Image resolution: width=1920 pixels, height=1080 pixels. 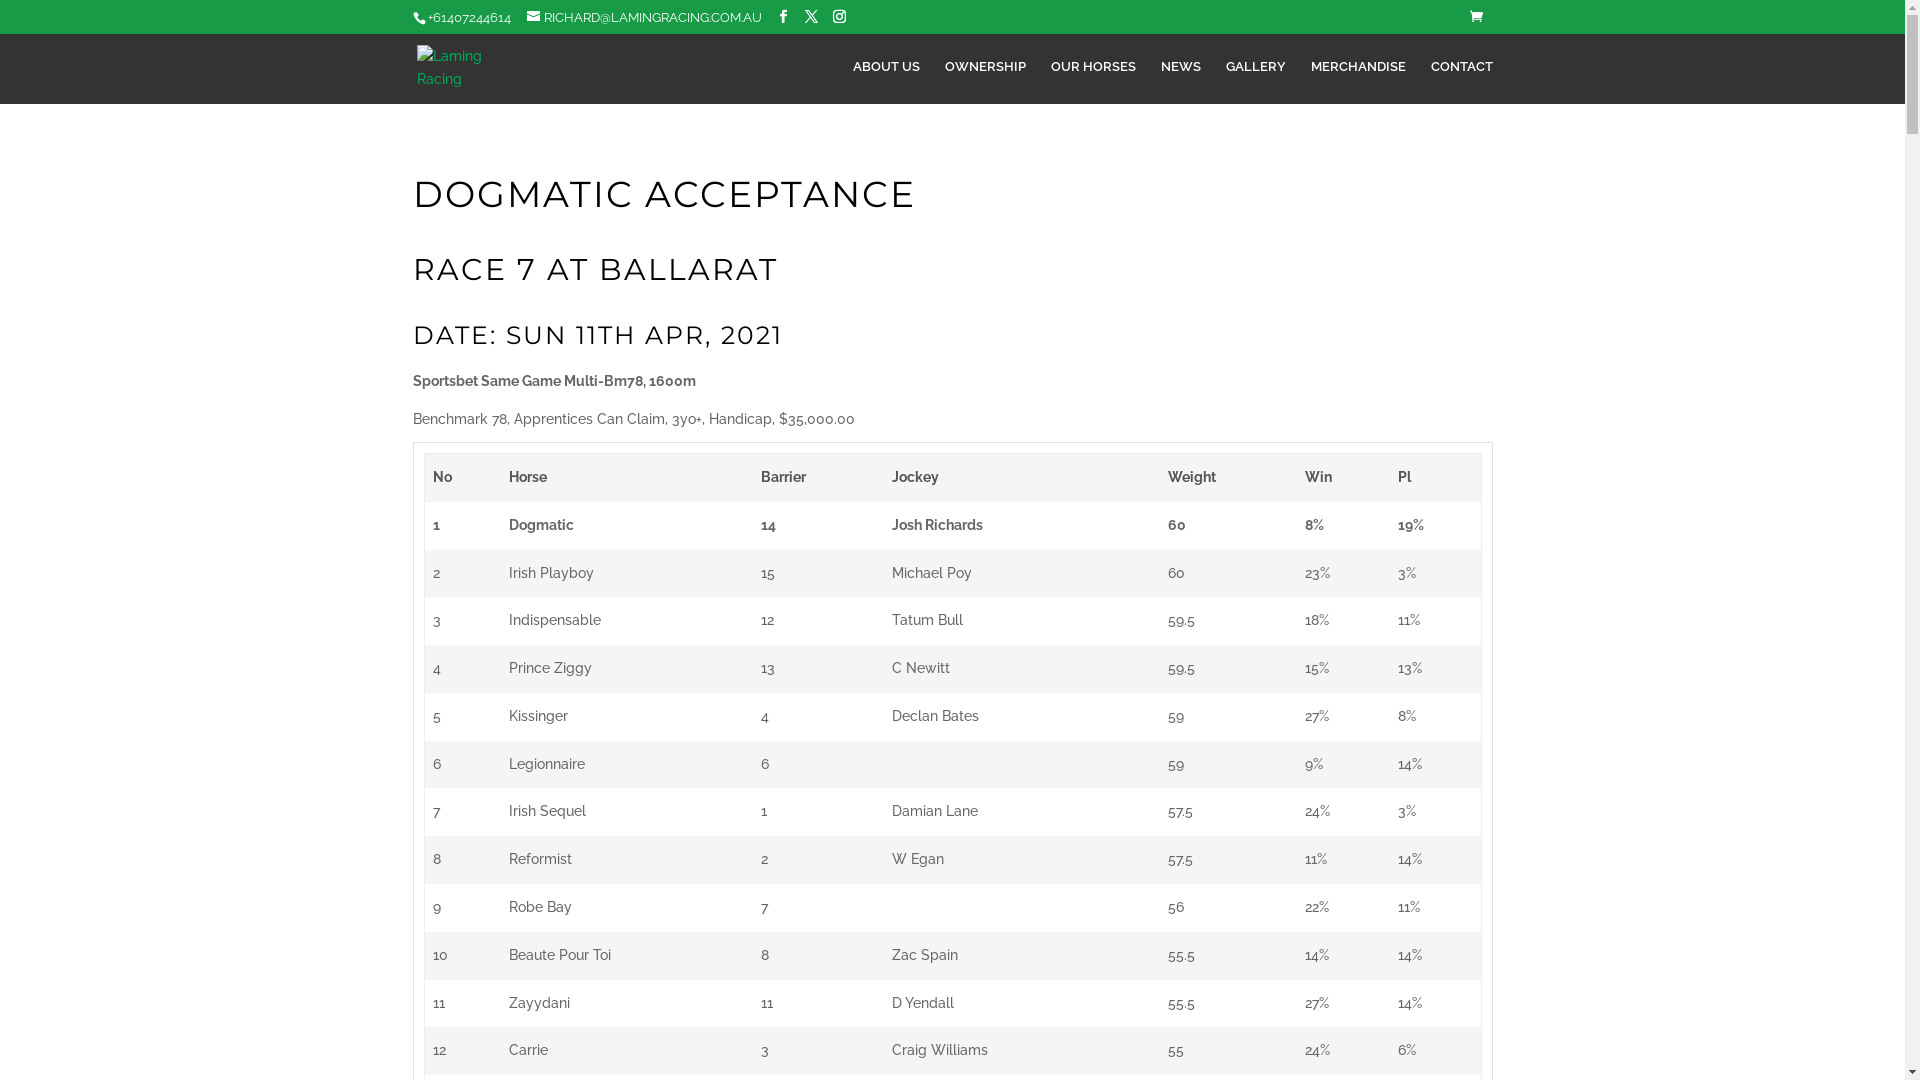 What do you see at coordinates (1180, 82) in the screenshot?
I see `NEWS` at bounding box center [1180, 82].